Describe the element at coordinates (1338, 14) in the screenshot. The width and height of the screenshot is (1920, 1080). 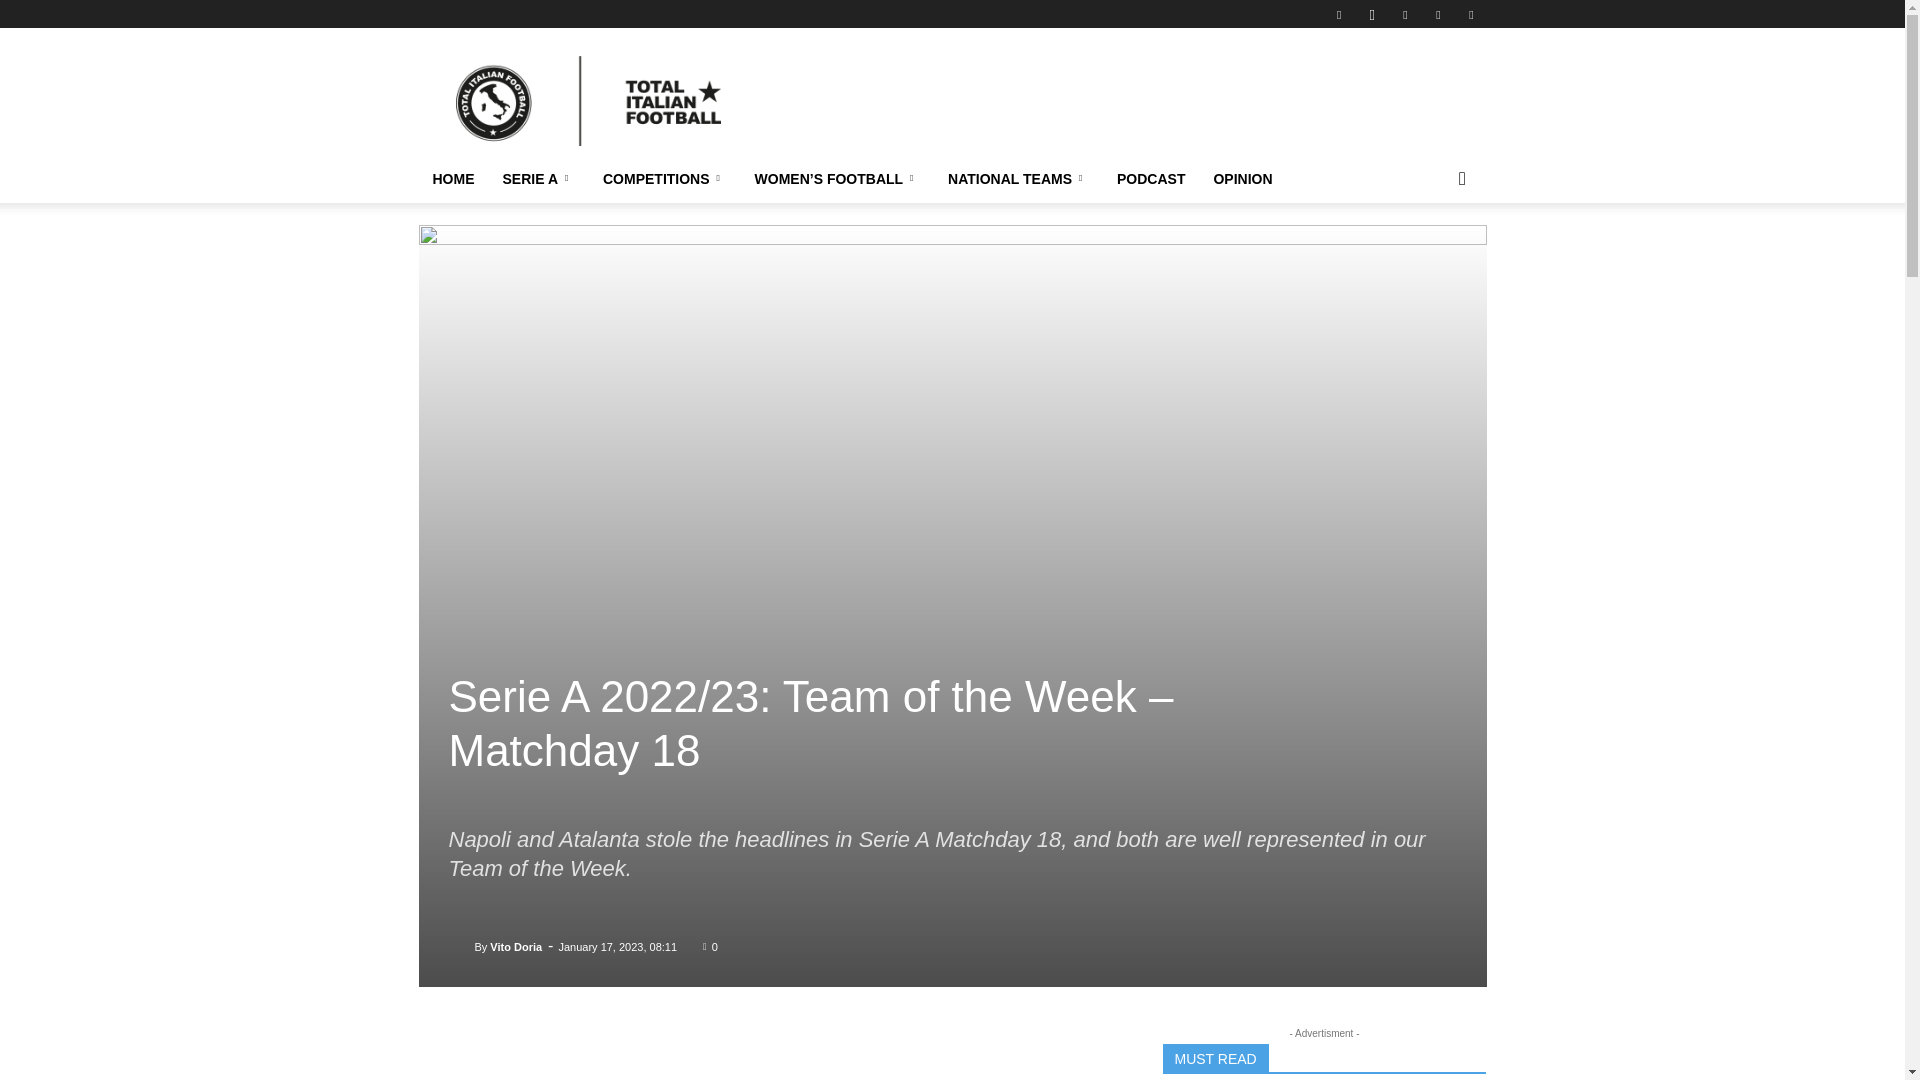
I see `Facebook` at that location.